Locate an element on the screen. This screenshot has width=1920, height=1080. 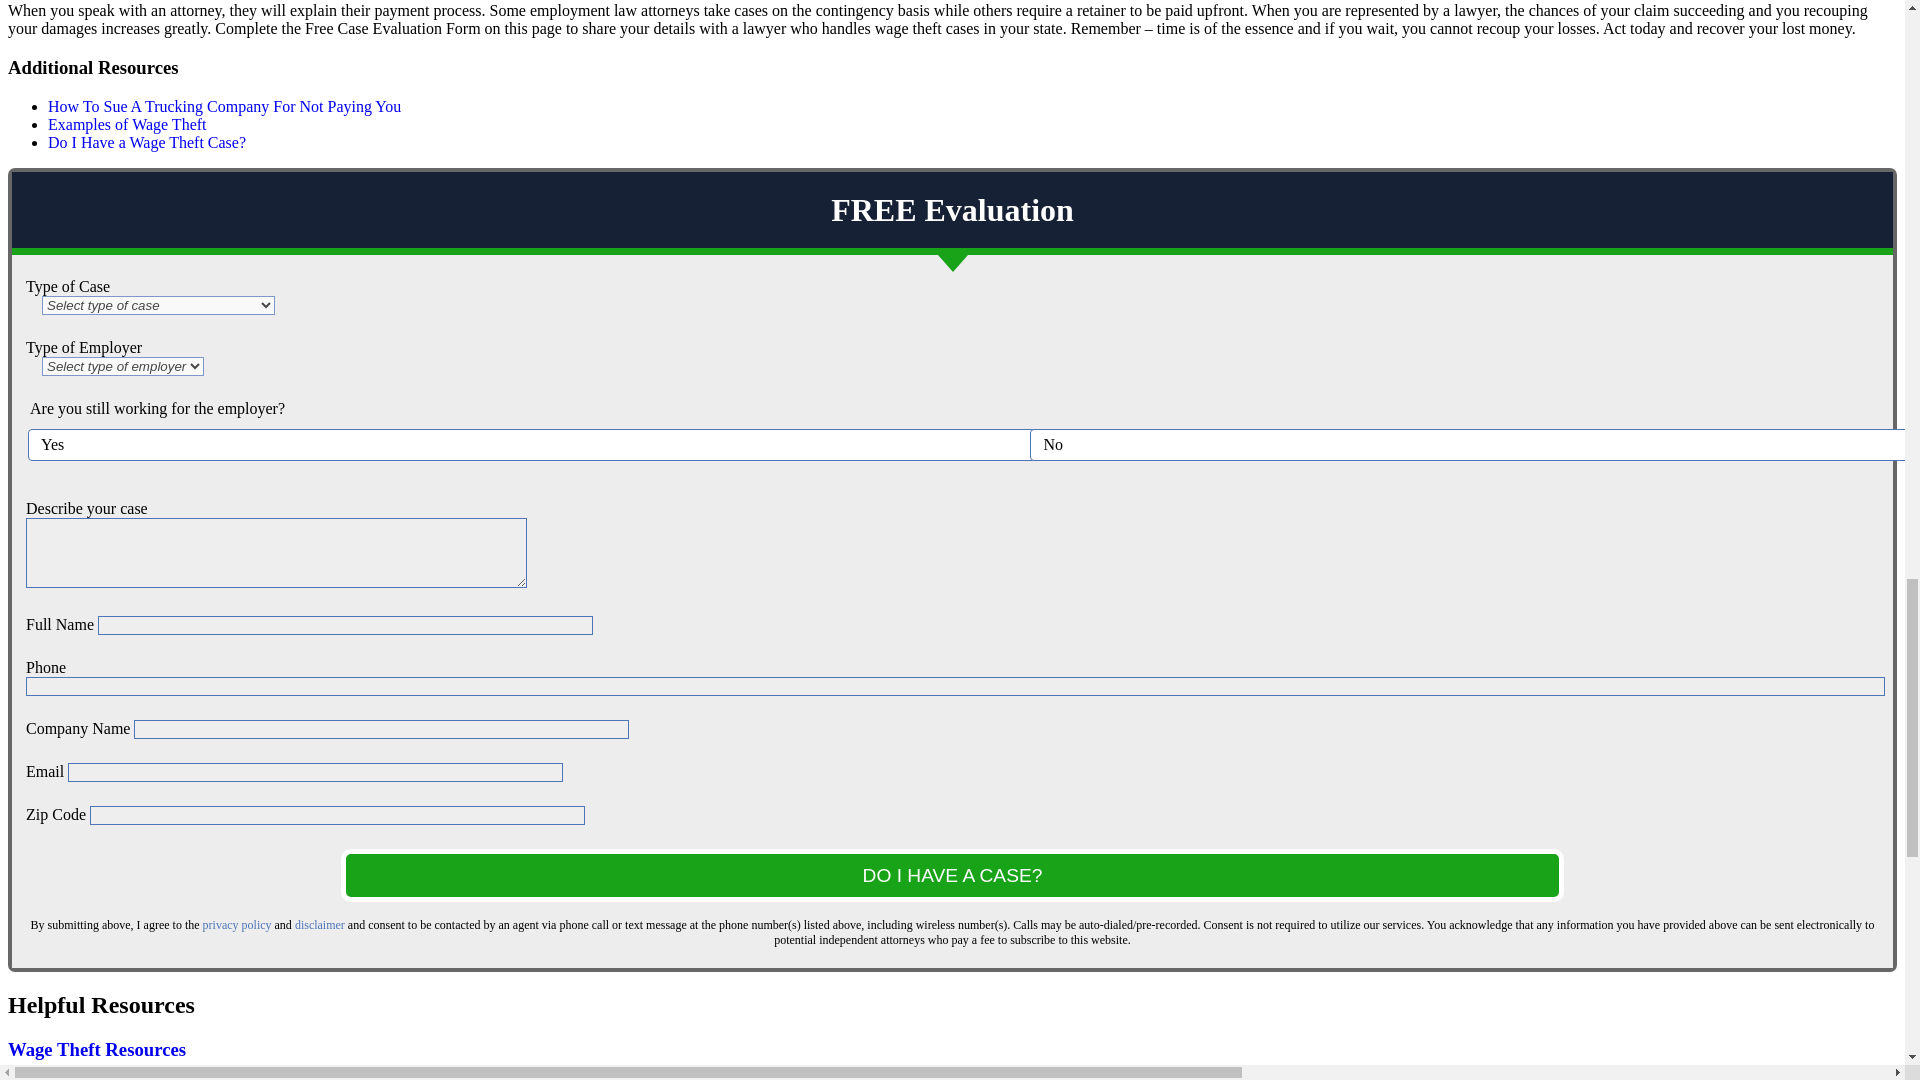
Examples of Wage Theft is located at coordinates (128, 124).